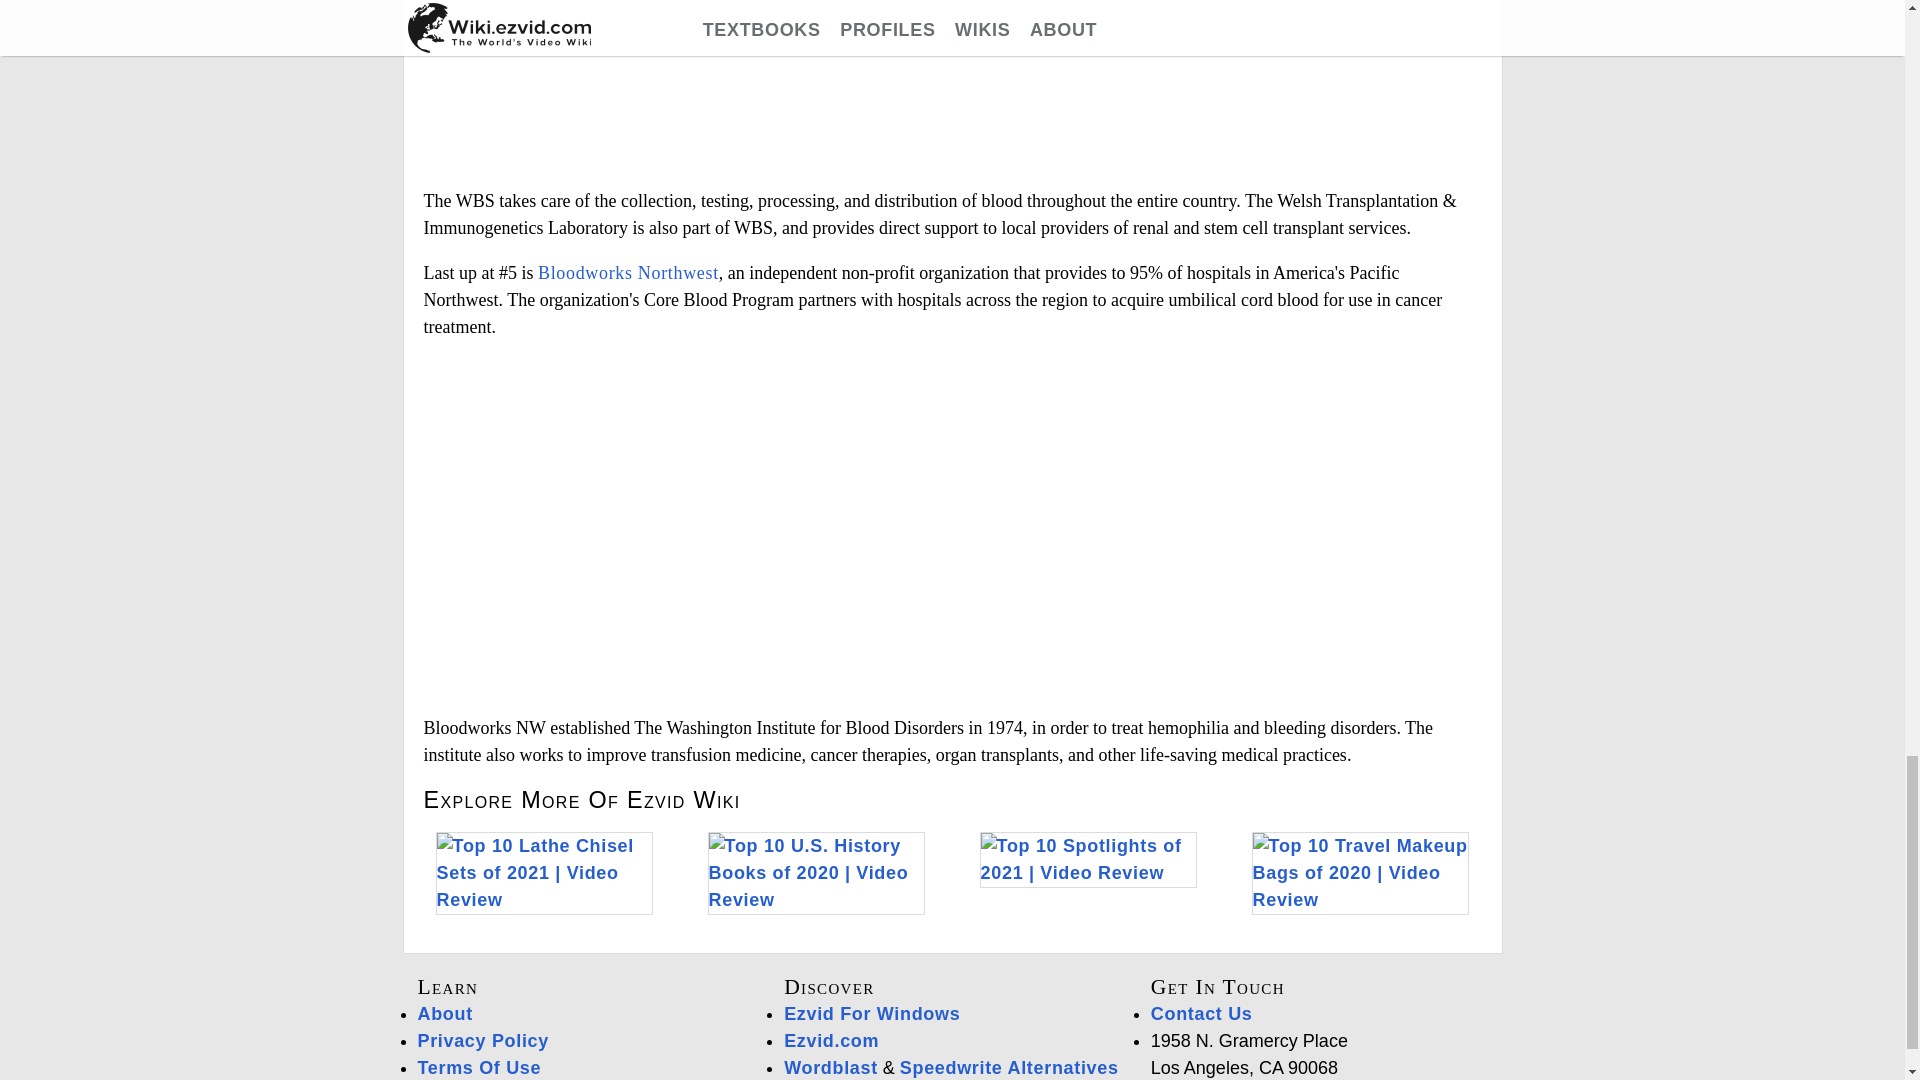  I want to click on Ezvid For Windows, so click(872, 1014).